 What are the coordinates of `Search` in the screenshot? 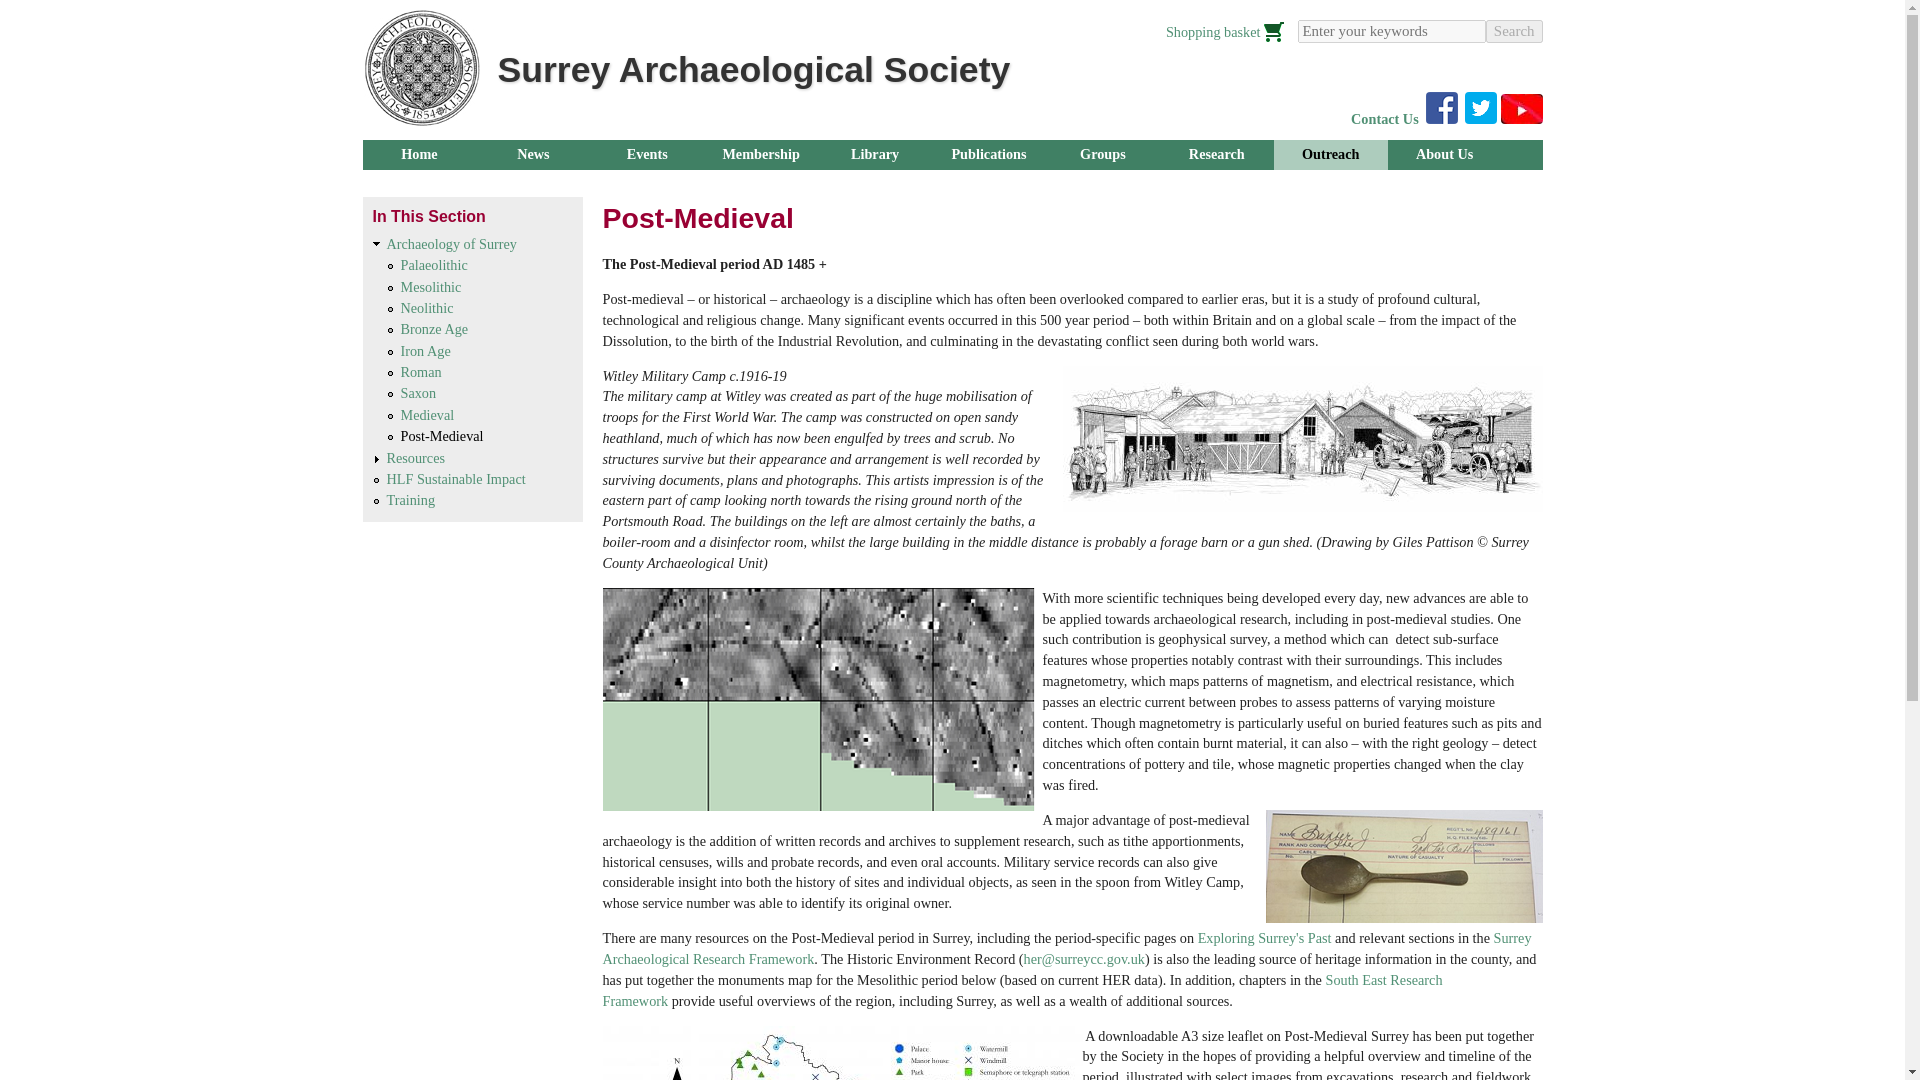 It's located at (1514, 32).